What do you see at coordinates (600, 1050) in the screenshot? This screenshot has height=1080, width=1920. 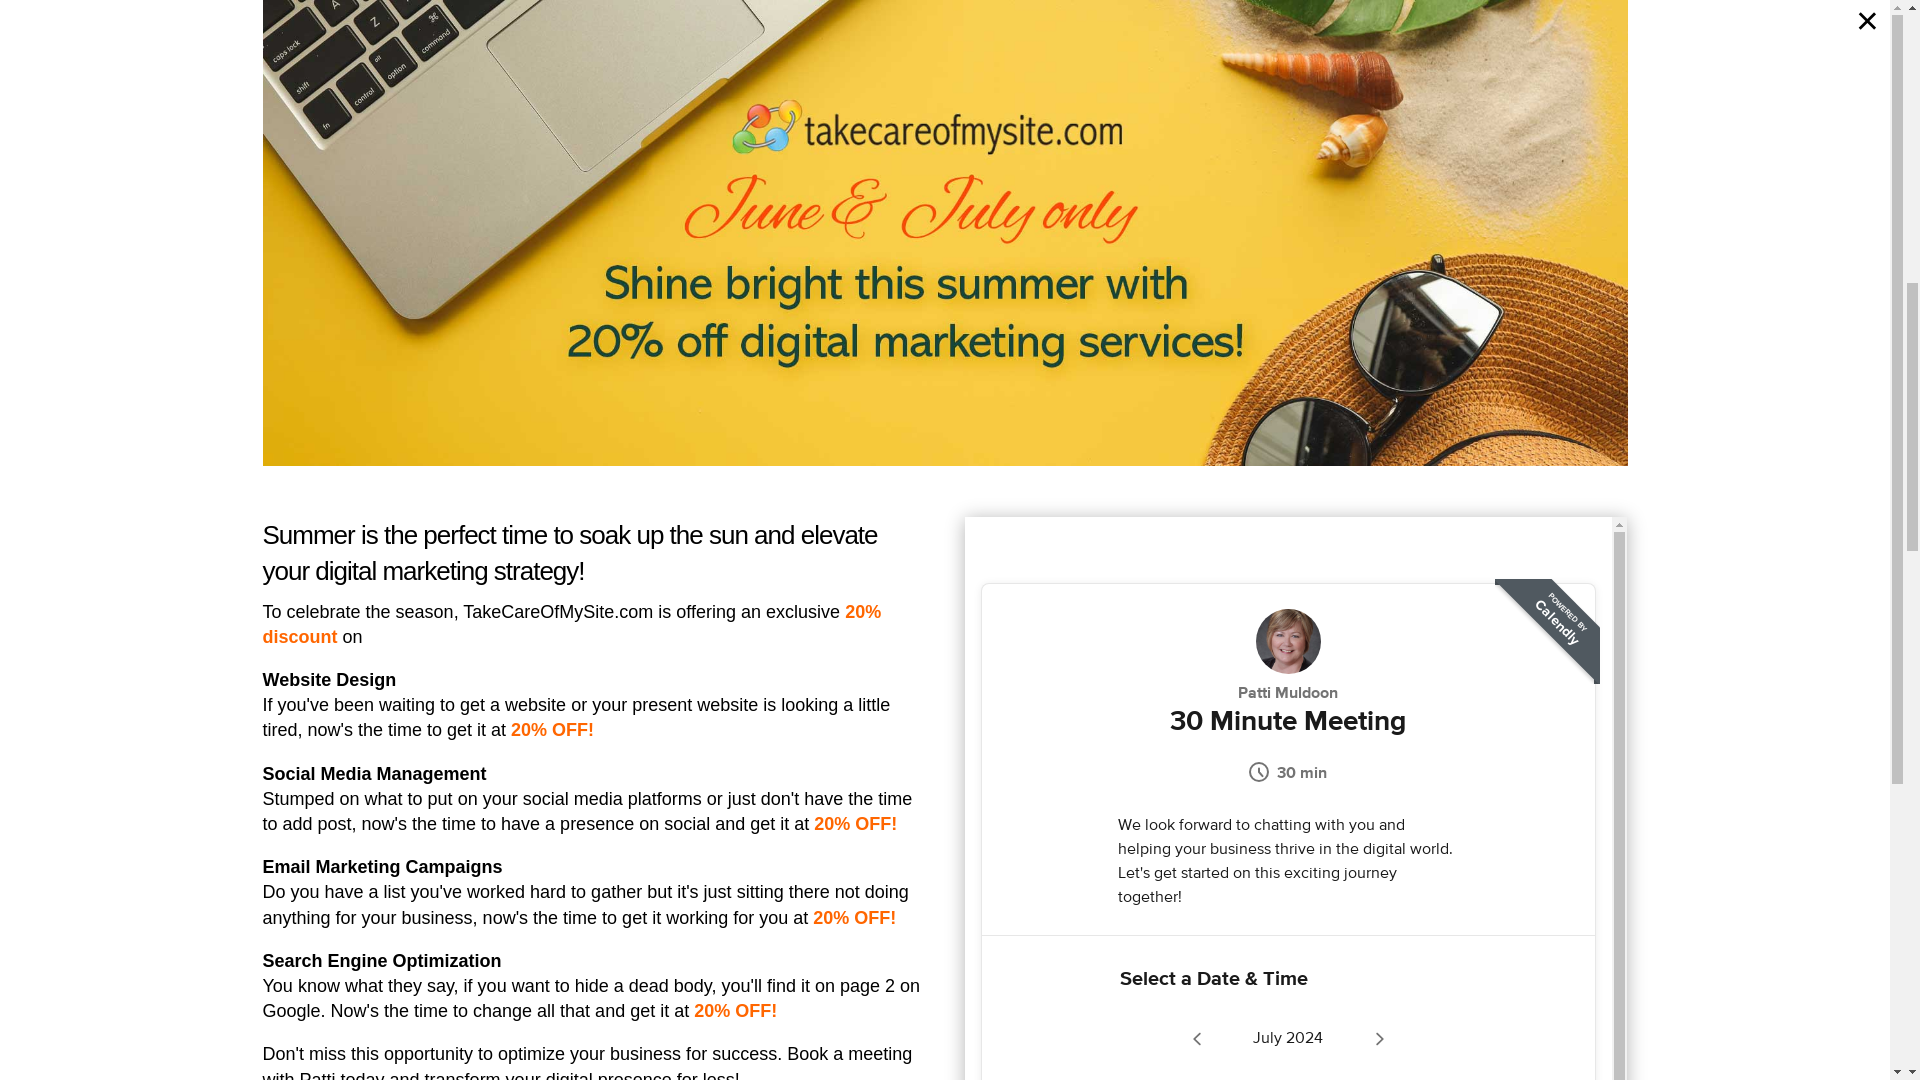 I see `benefits-of-hiring-web-design-company` at bounding box center [600, 1050].